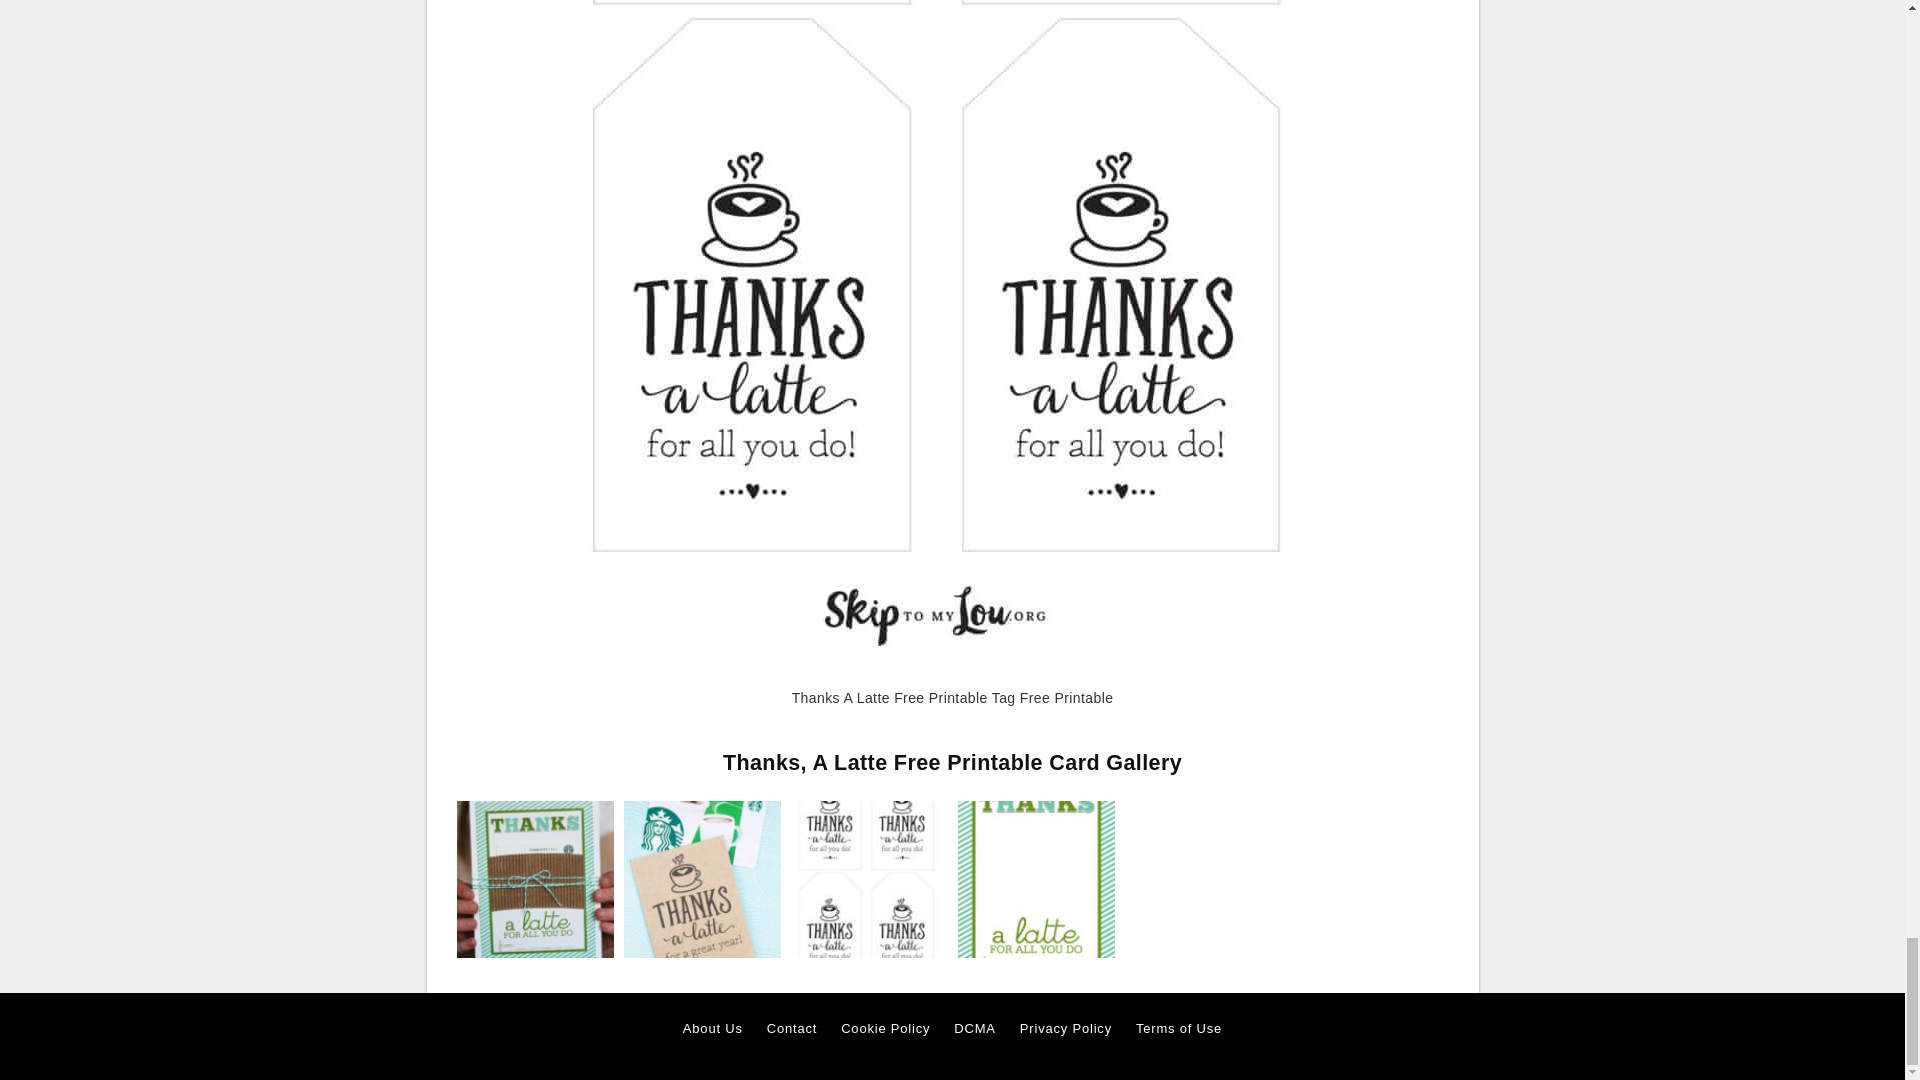  What do you see at coordinates (702, 878) in the screenshot?
I see `Thanks A Latte FREE Printable Gift Tags Skip To My Lou` at bounding box center [702, 878].